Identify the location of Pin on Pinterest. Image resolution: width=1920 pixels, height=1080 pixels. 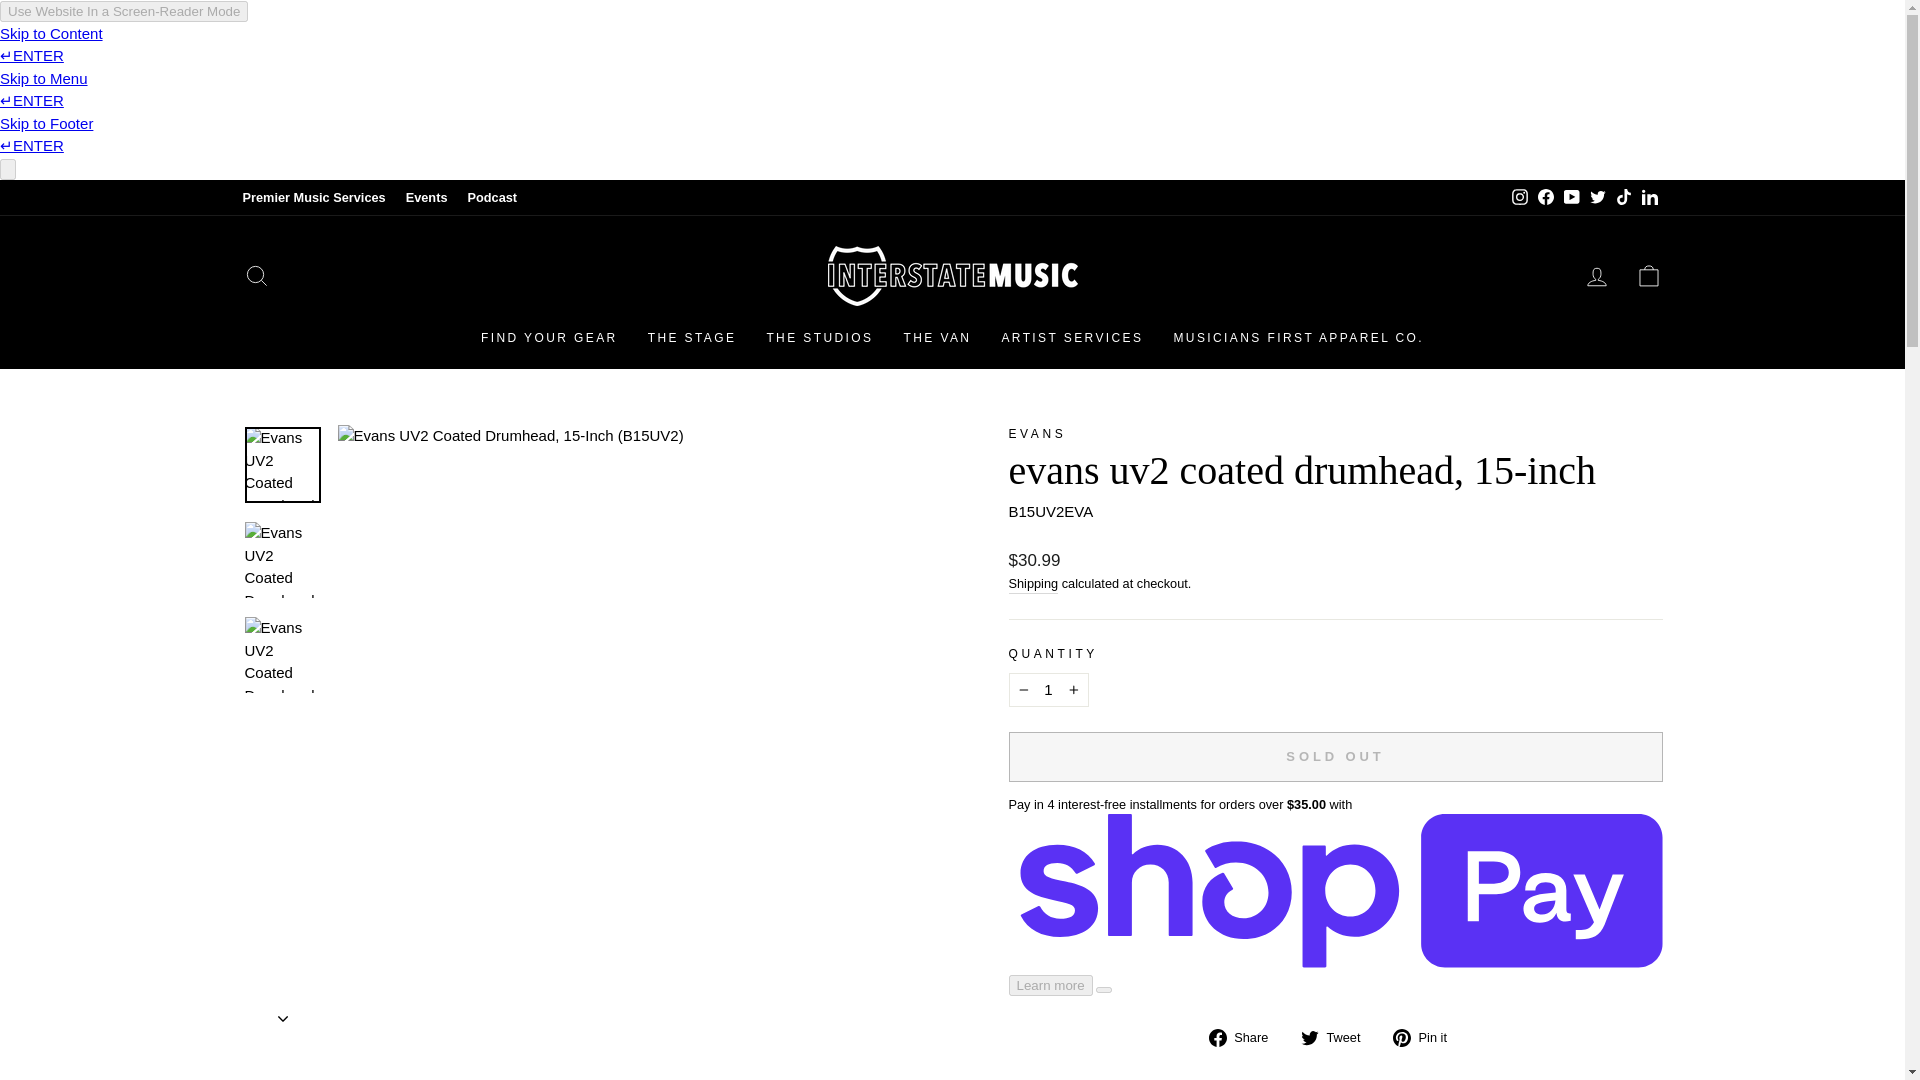
(1427, 1037).